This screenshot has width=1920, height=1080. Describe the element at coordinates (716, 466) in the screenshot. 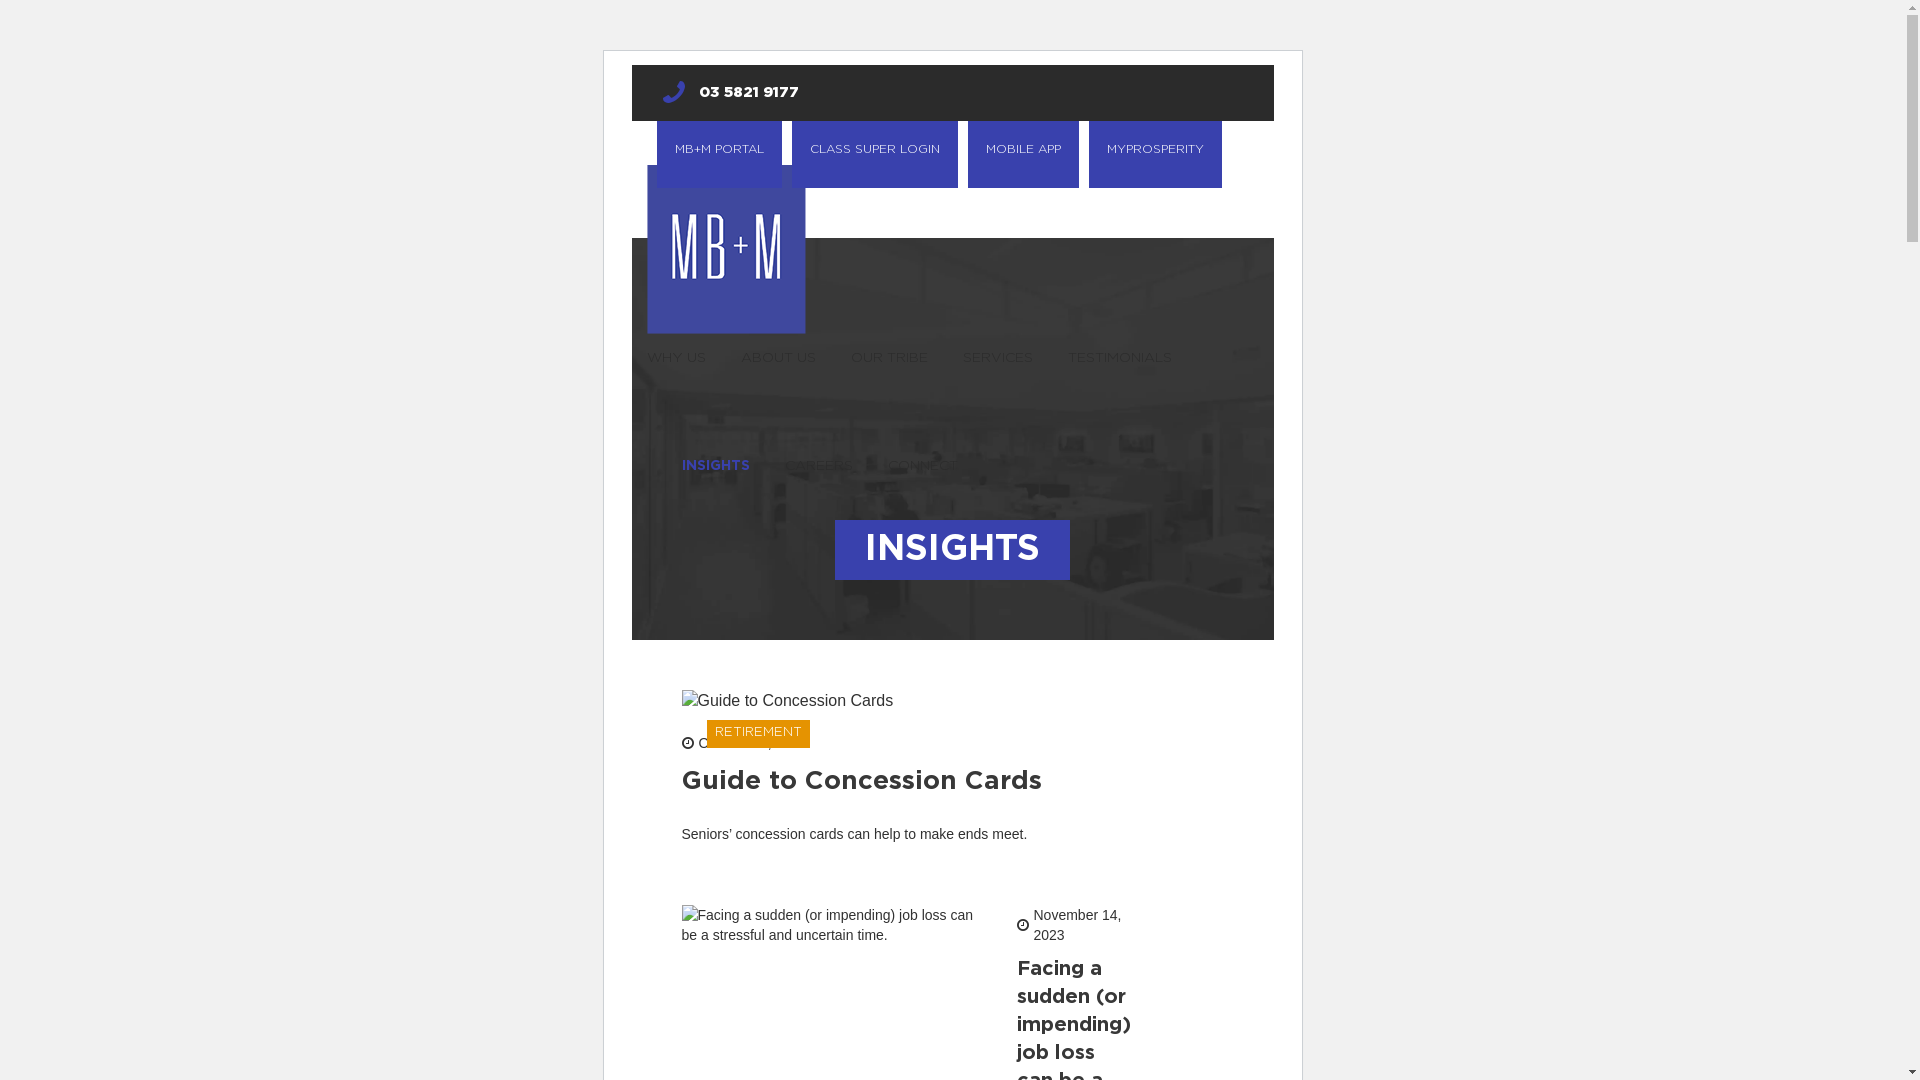

I see `INSIGHTS` at that location.